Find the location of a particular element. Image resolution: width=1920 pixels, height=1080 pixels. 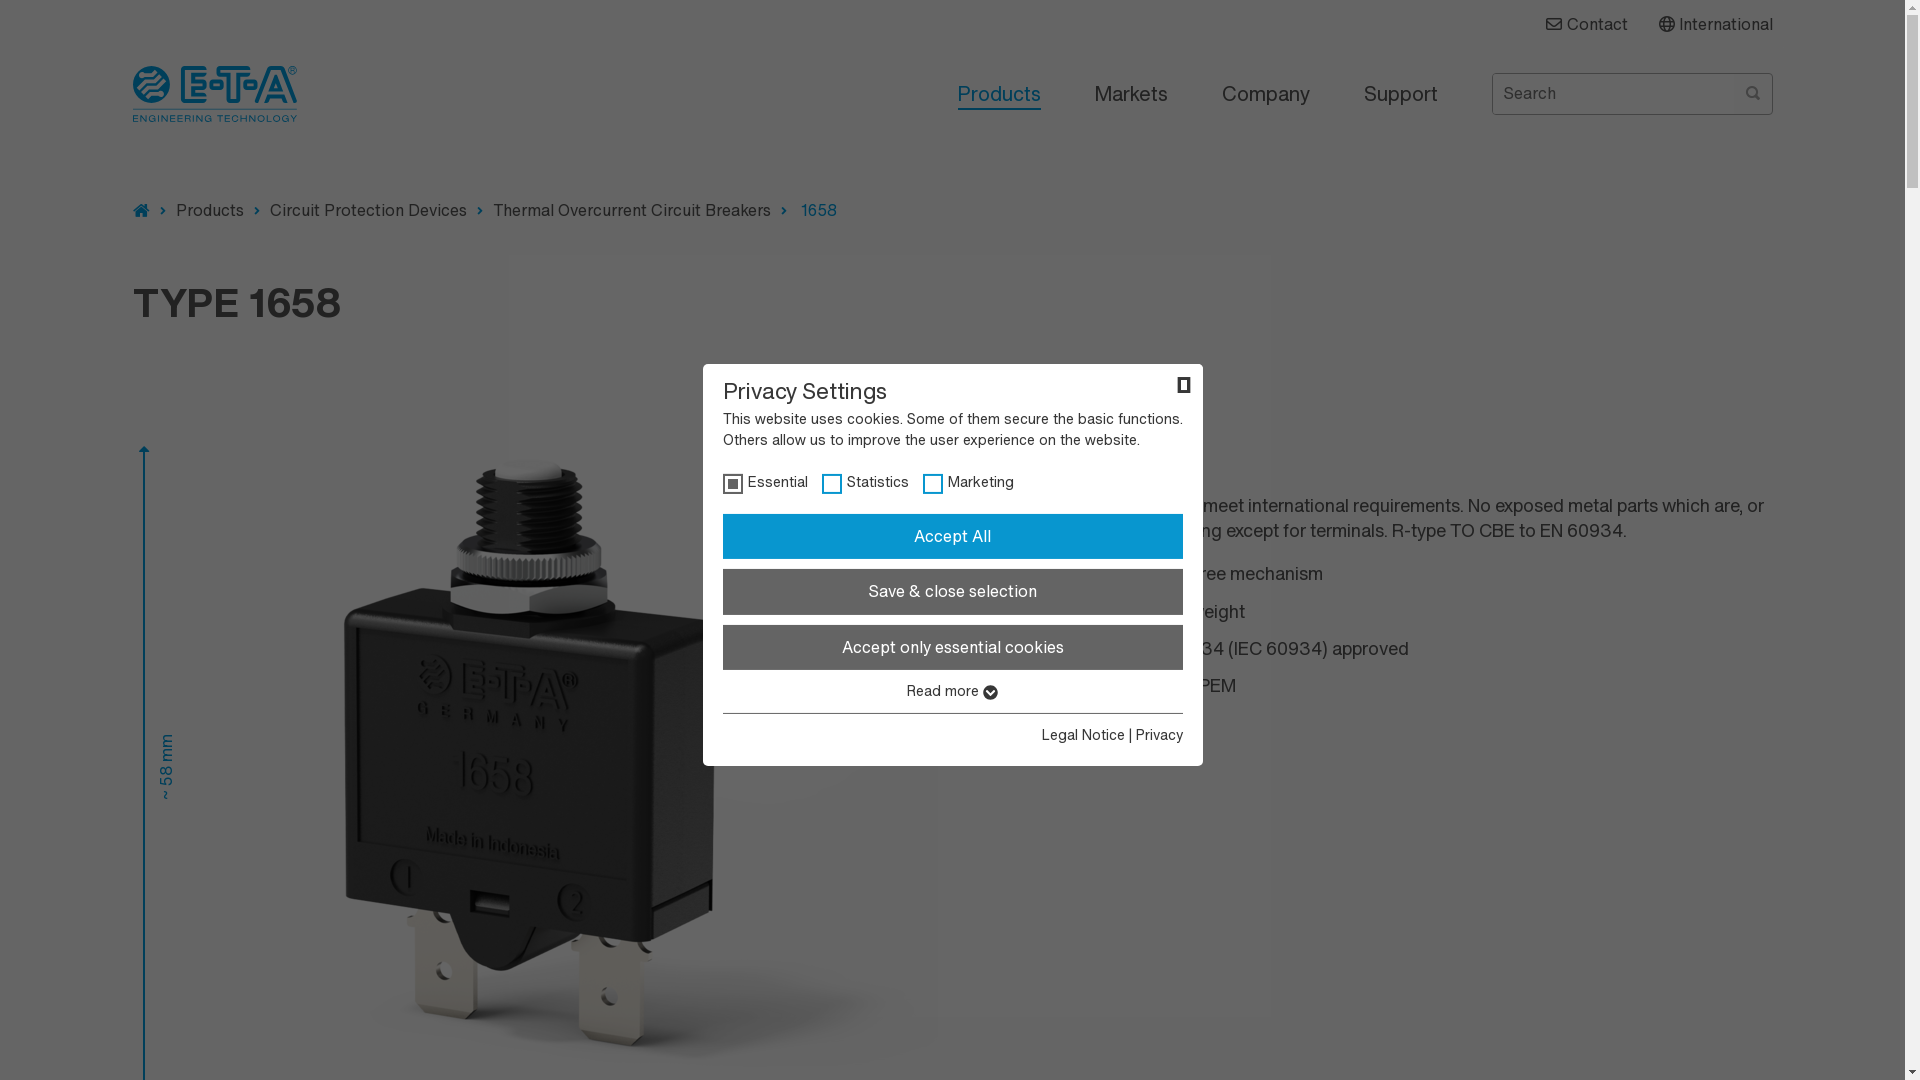

To Homepage is located at coordinates (214, 94).